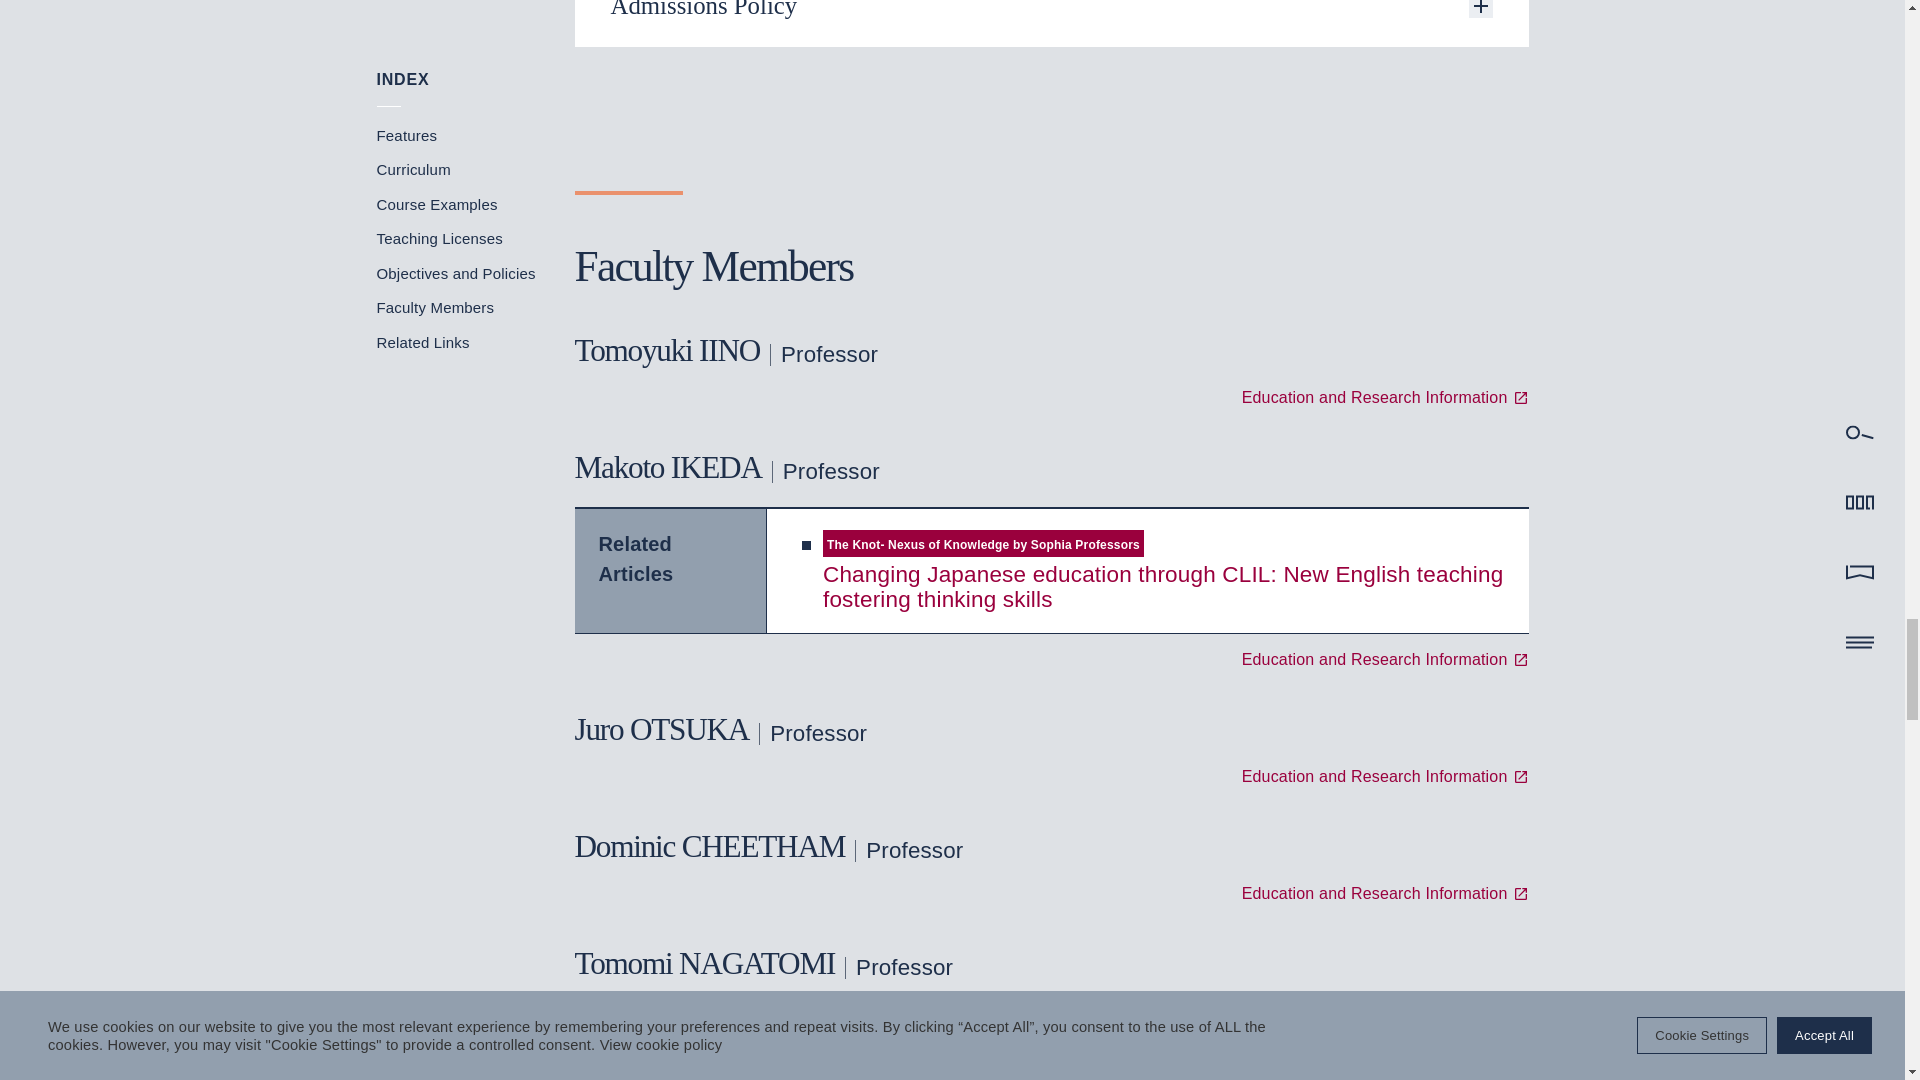 The width and height of the screenshot is (1920, 1080). Describe the element at coordinates (1385, 893) in the screenshot. I see `Education and Research Information` at that location.